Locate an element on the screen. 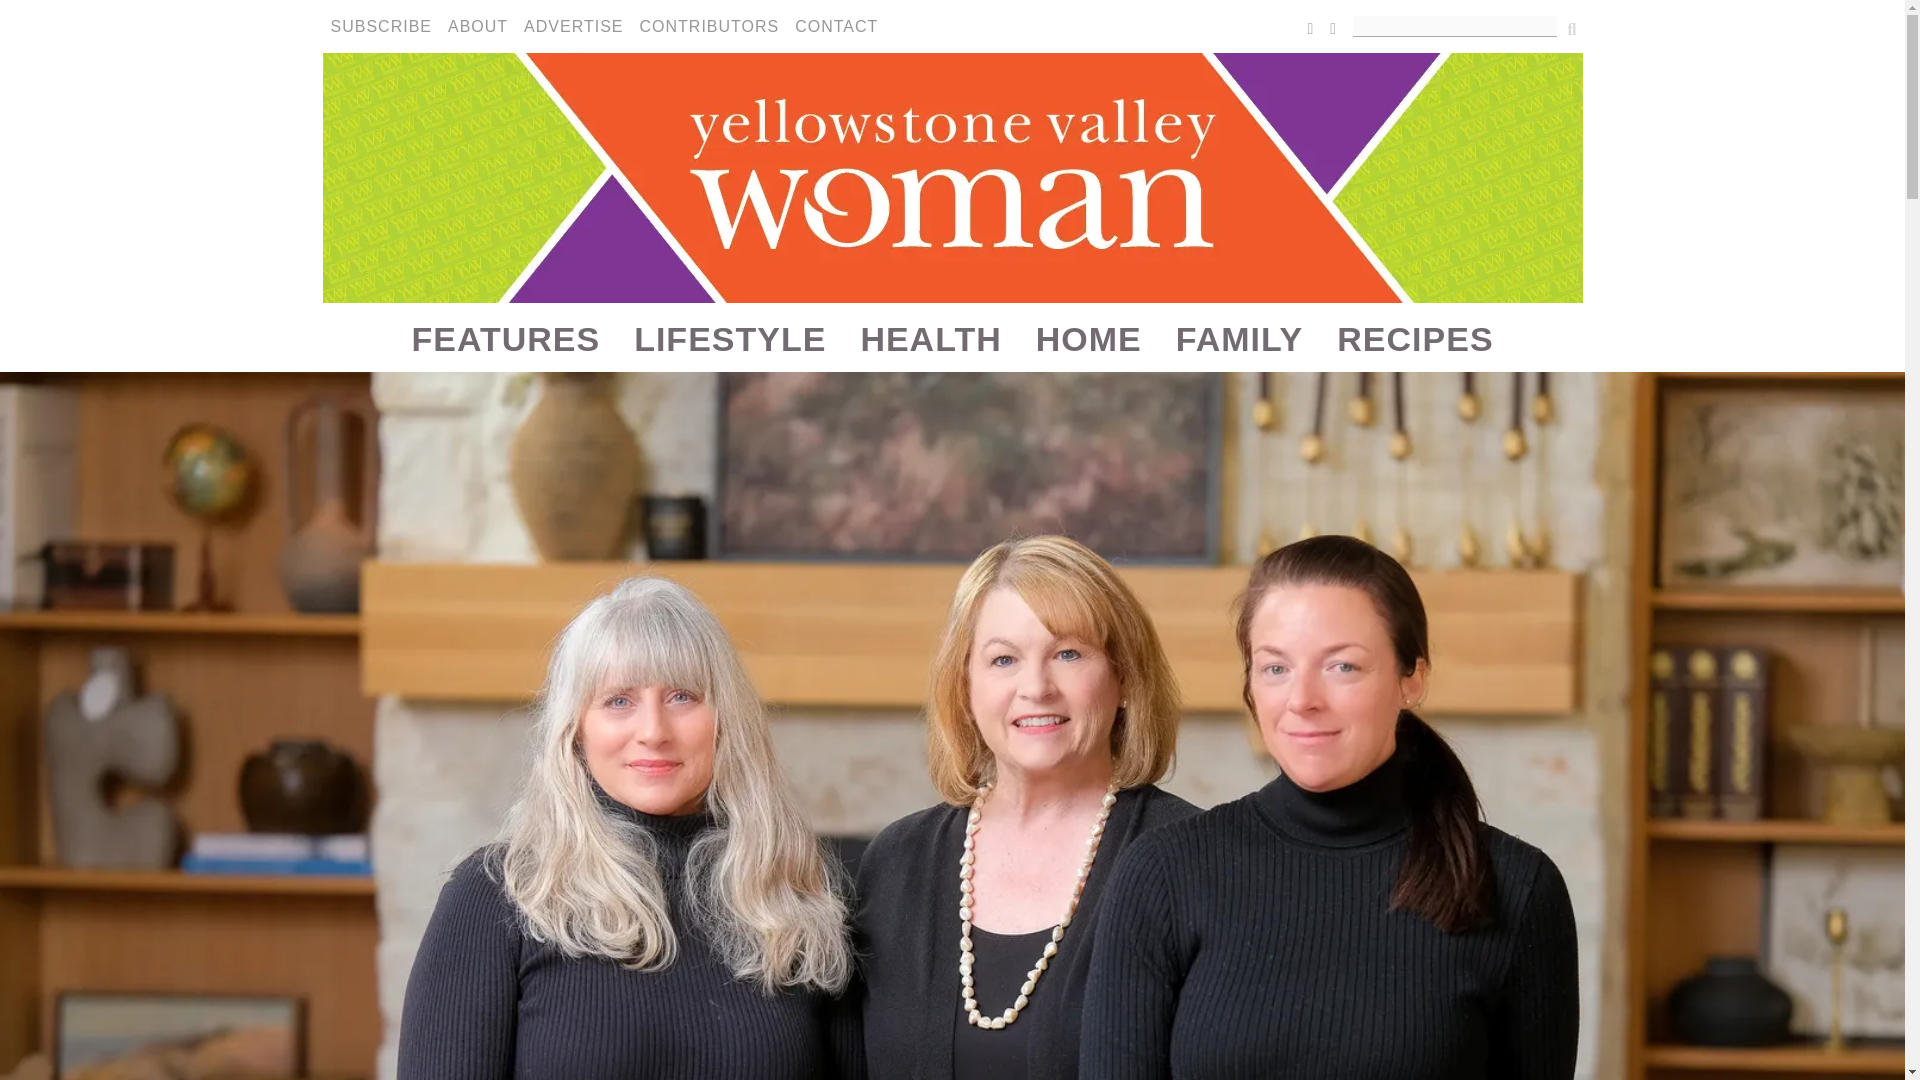  HEALTH is located at coordinates (930, 338).